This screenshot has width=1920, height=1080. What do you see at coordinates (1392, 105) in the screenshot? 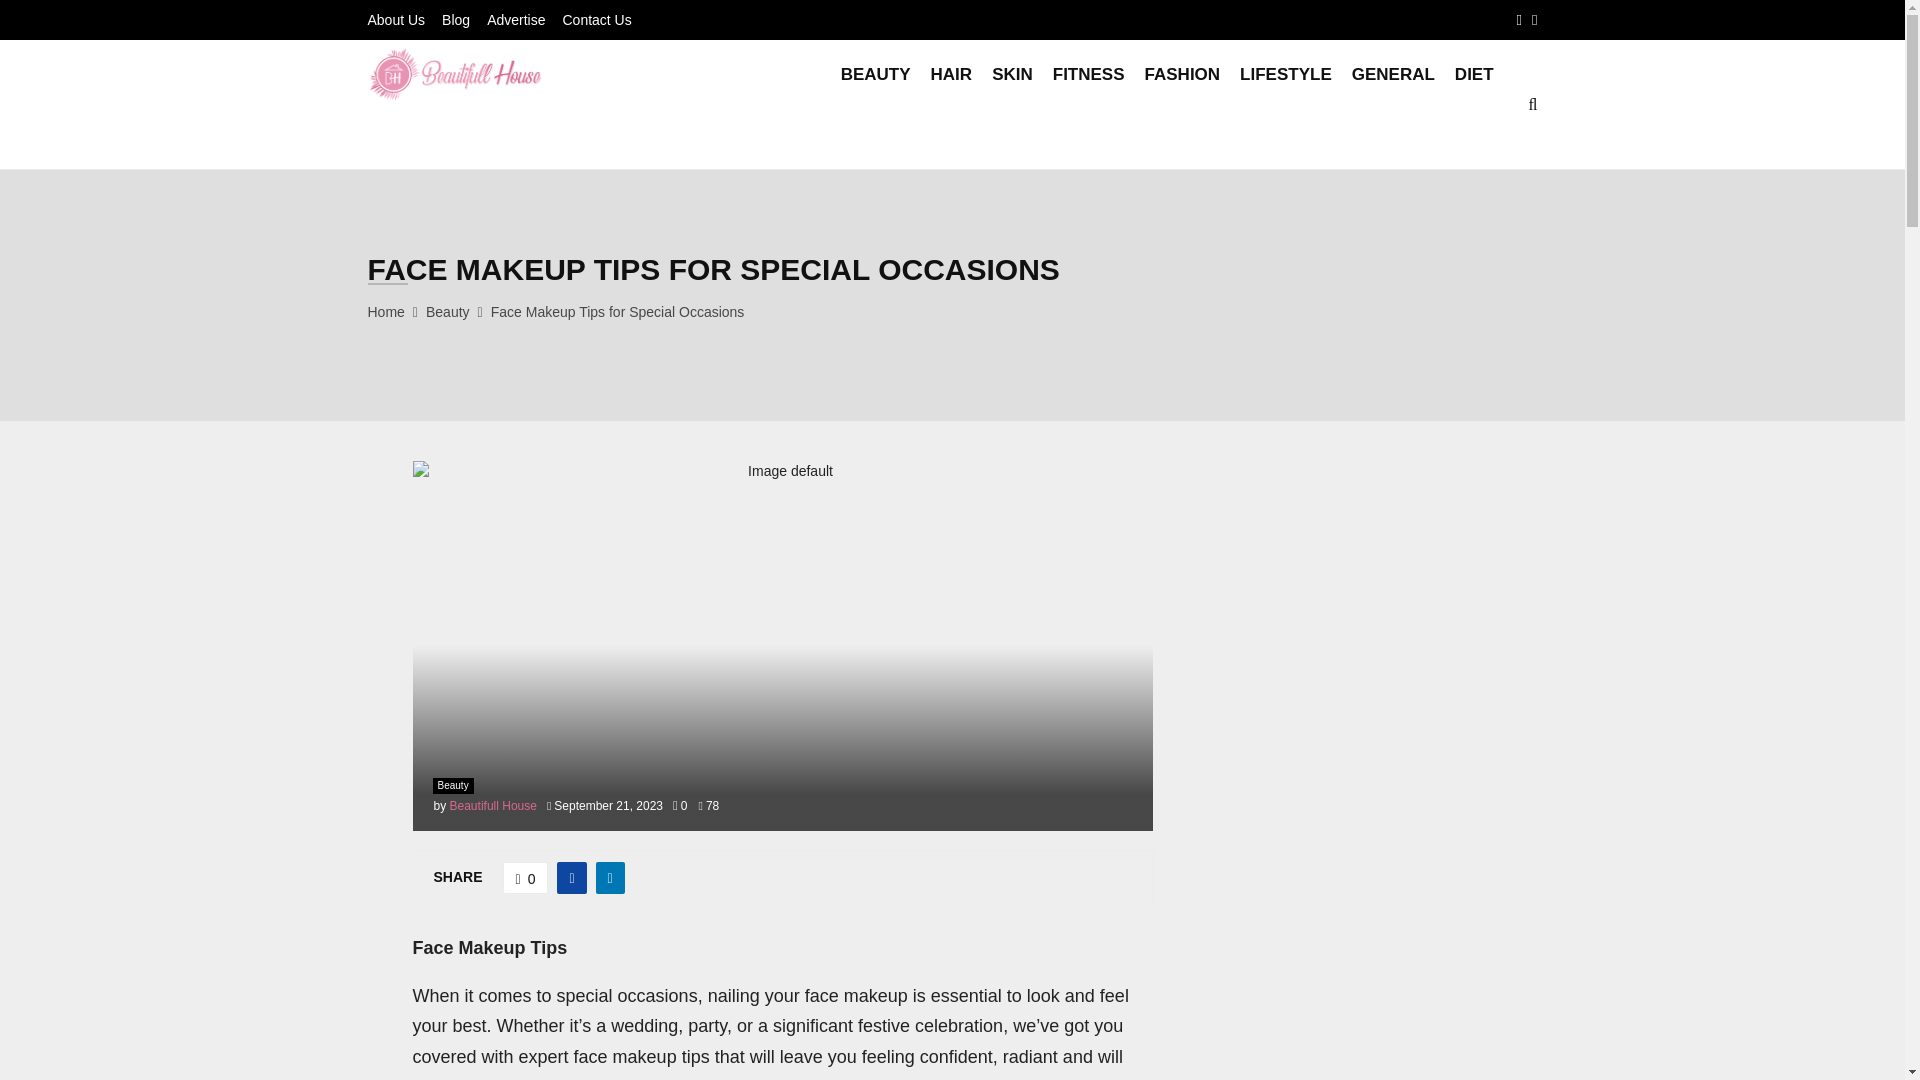
I see `GENERAL` at bounding box center [1392, 105].